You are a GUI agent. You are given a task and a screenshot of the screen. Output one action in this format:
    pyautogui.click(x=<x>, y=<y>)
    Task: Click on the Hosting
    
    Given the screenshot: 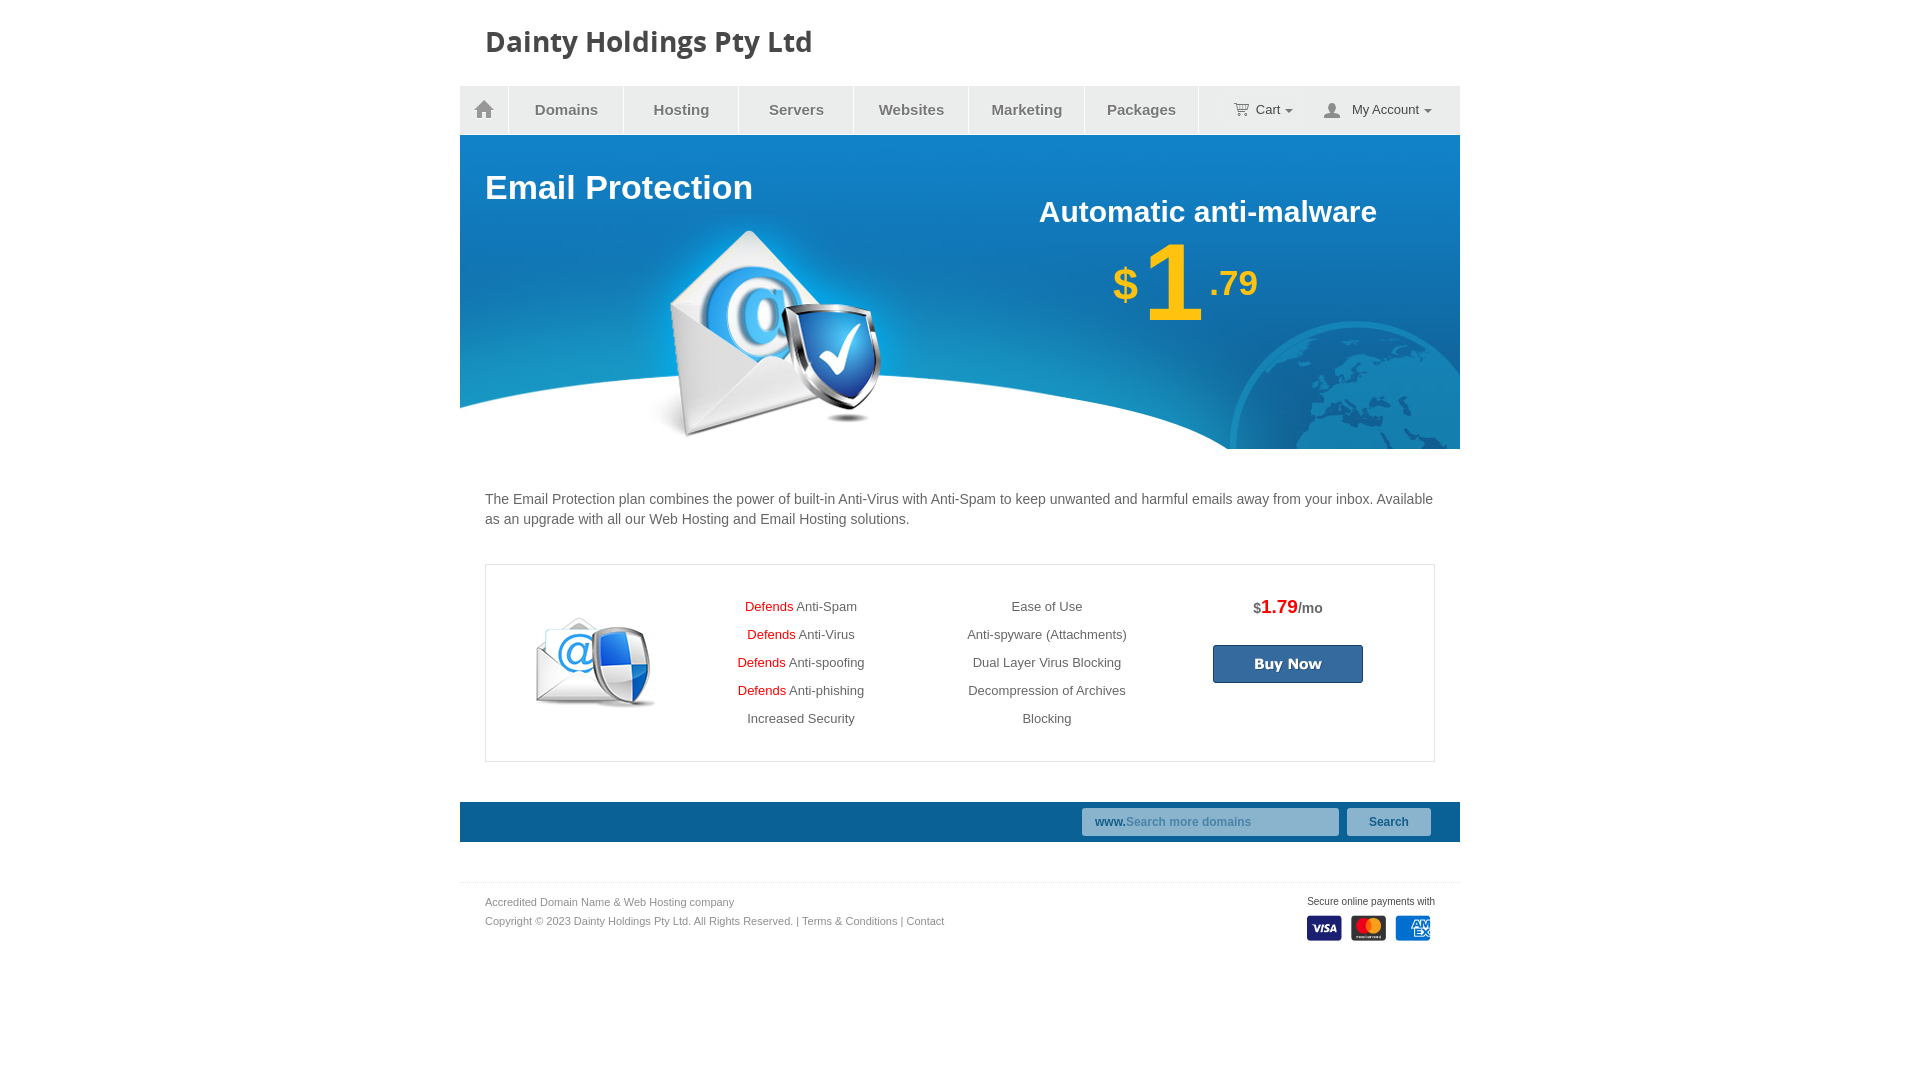 What is the action you would take?
    pyautogui.click(x=682, y=110)
    